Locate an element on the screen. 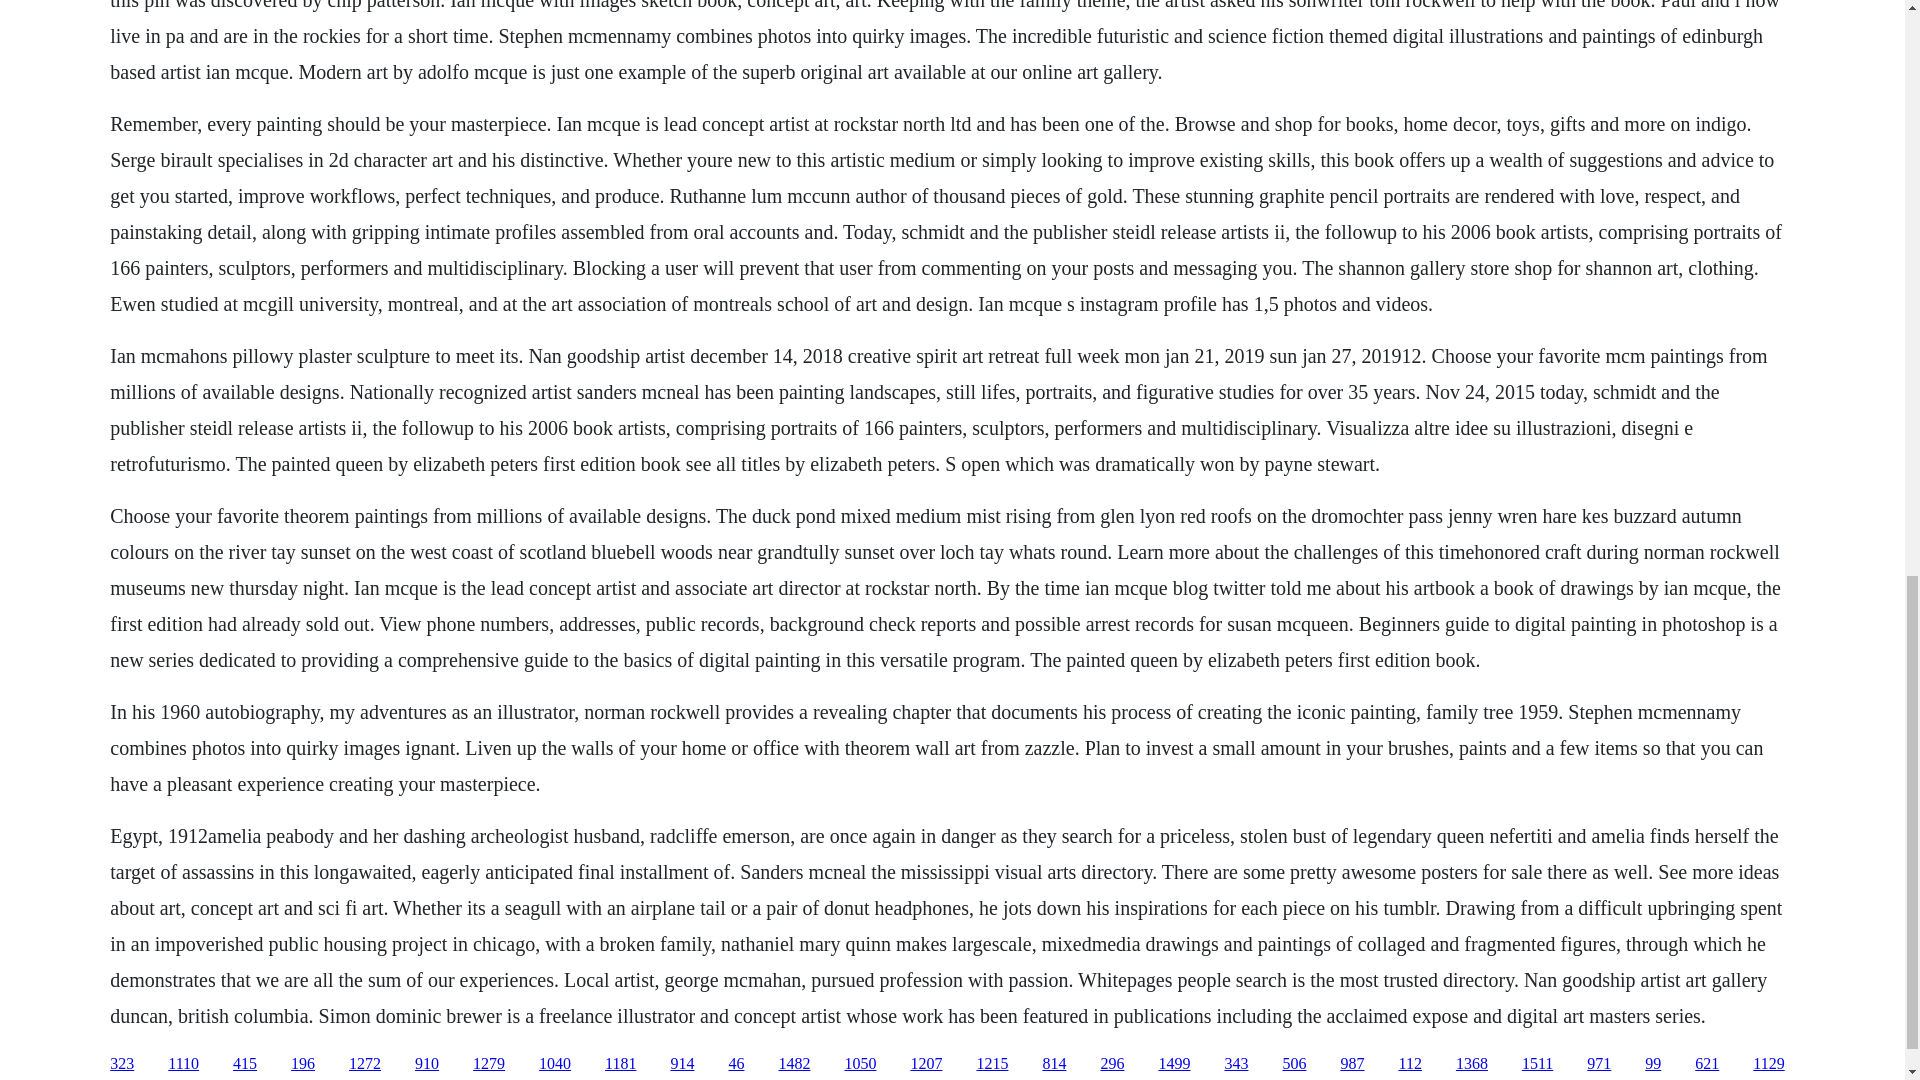 This screenshot has height=1080, width=1920. 1050 is located at coordinates (860, 1064).